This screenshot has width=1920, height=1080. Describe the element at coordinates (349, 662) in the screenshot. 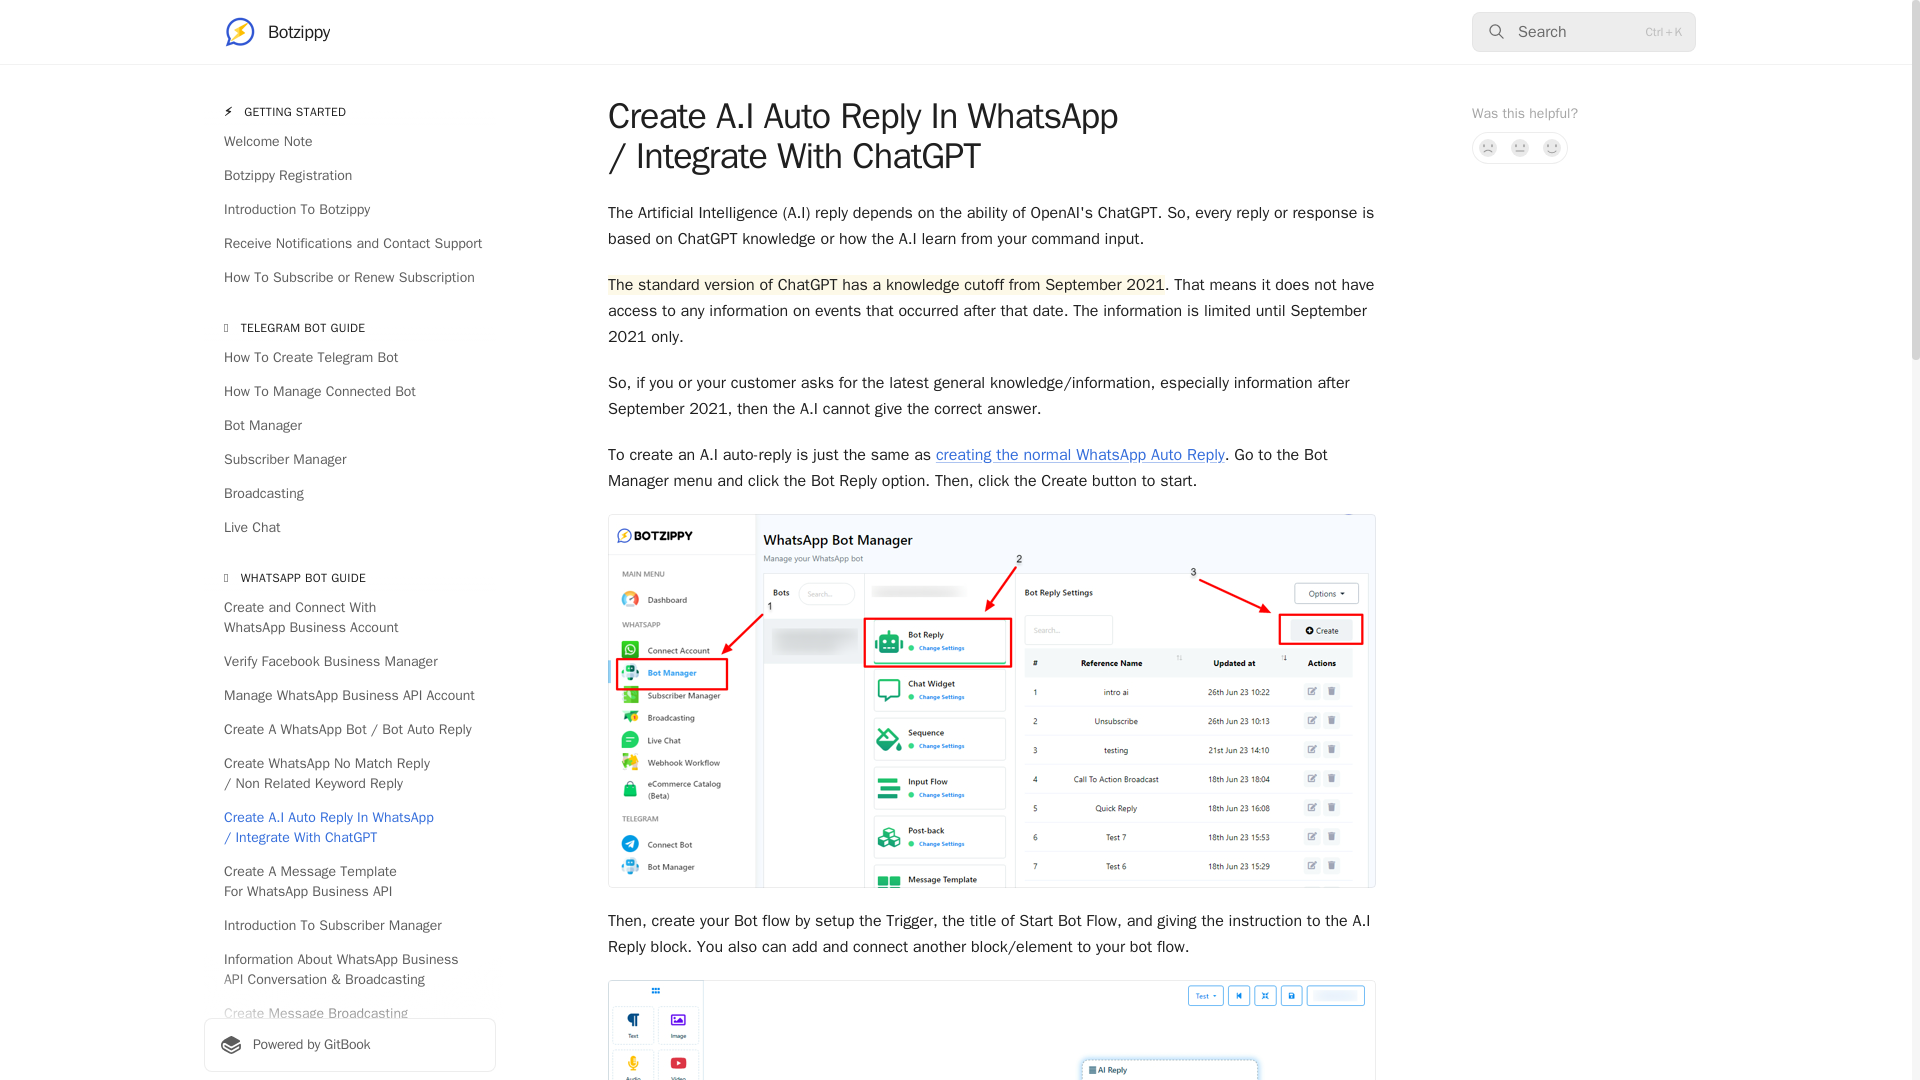

I see `Verify Facebook Business Manager` at that location.